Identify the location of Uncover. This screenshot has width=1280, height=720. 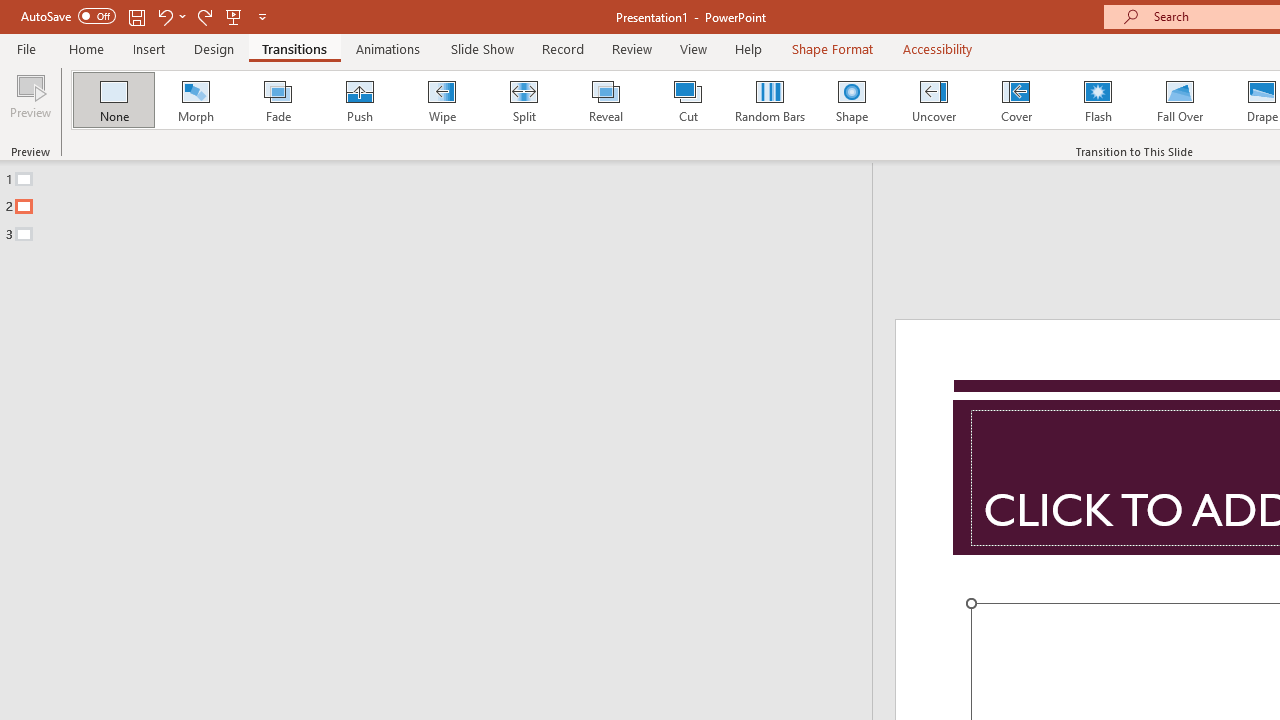
(934, 100).